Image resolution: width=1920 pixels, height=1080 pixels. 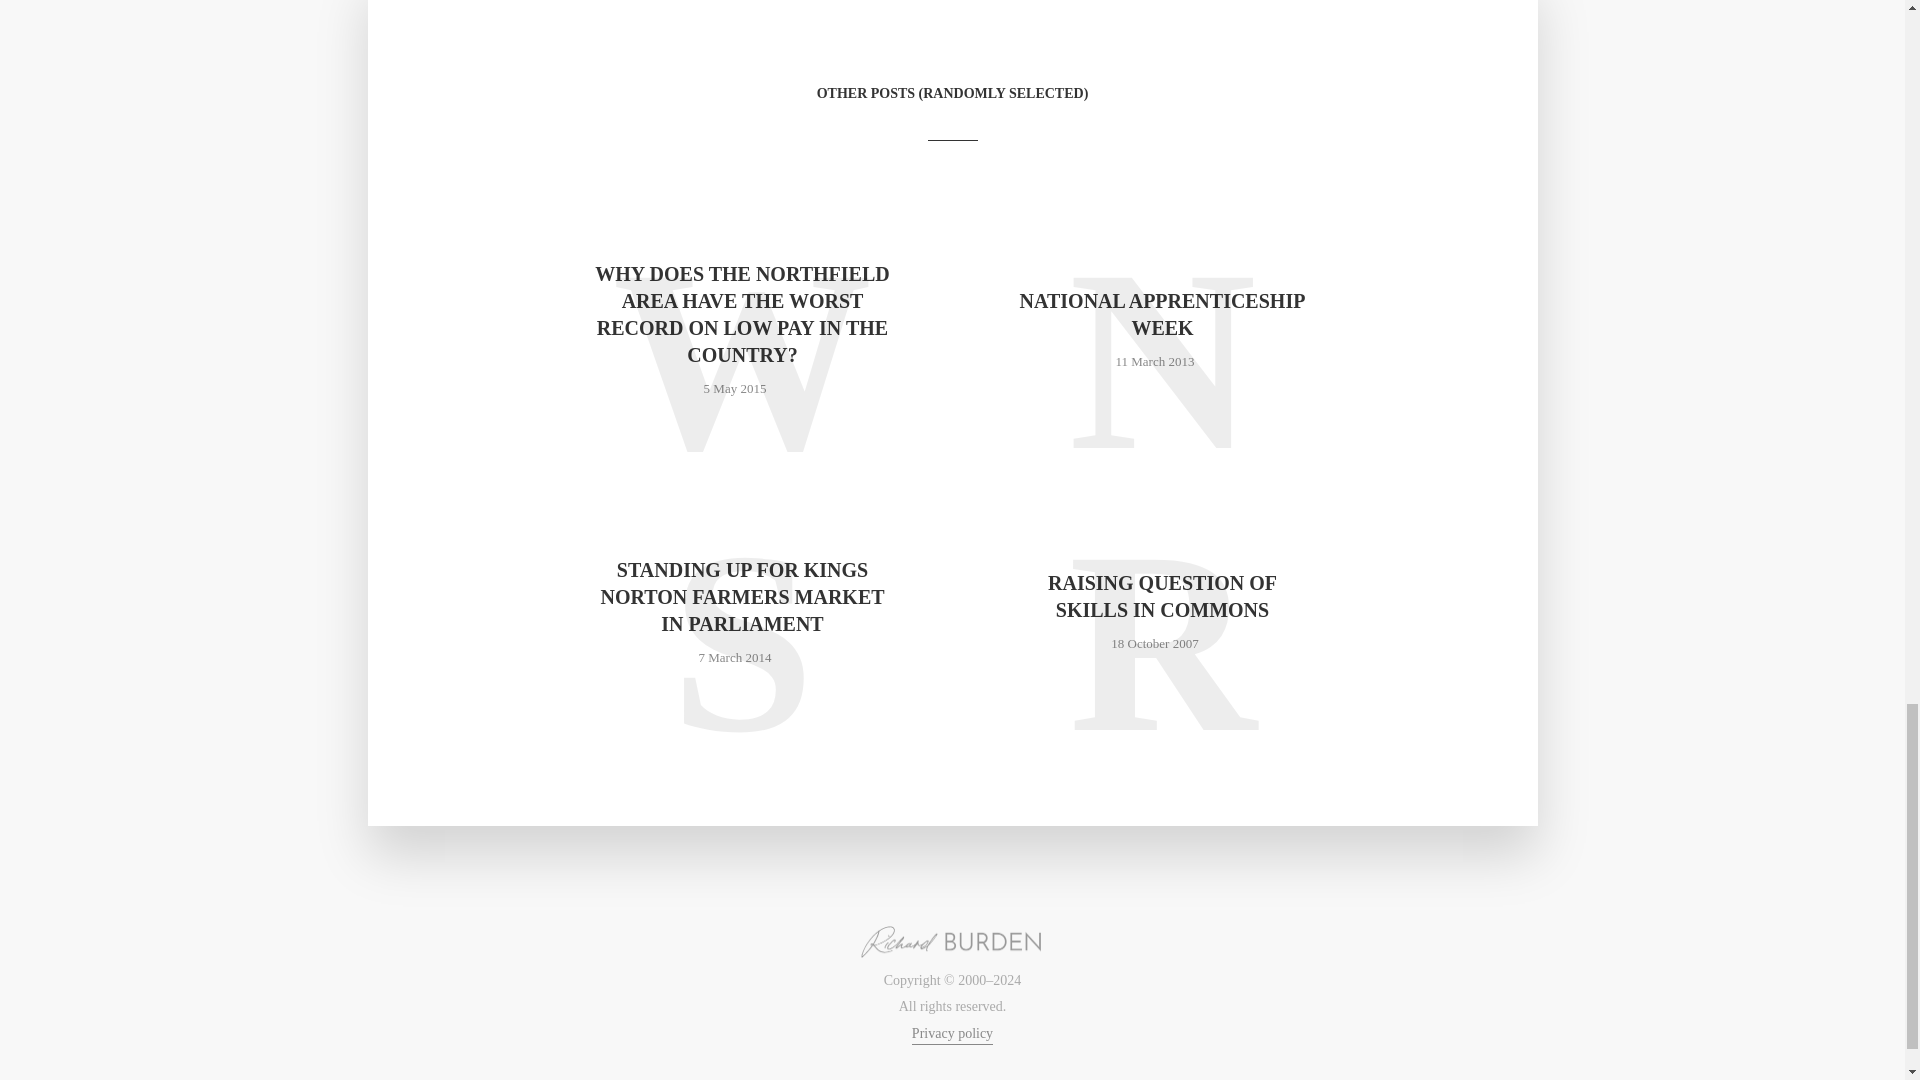 I want to click on NATIONAL APPRENTICESHIP WEEK, so click(x=1161, y=315).